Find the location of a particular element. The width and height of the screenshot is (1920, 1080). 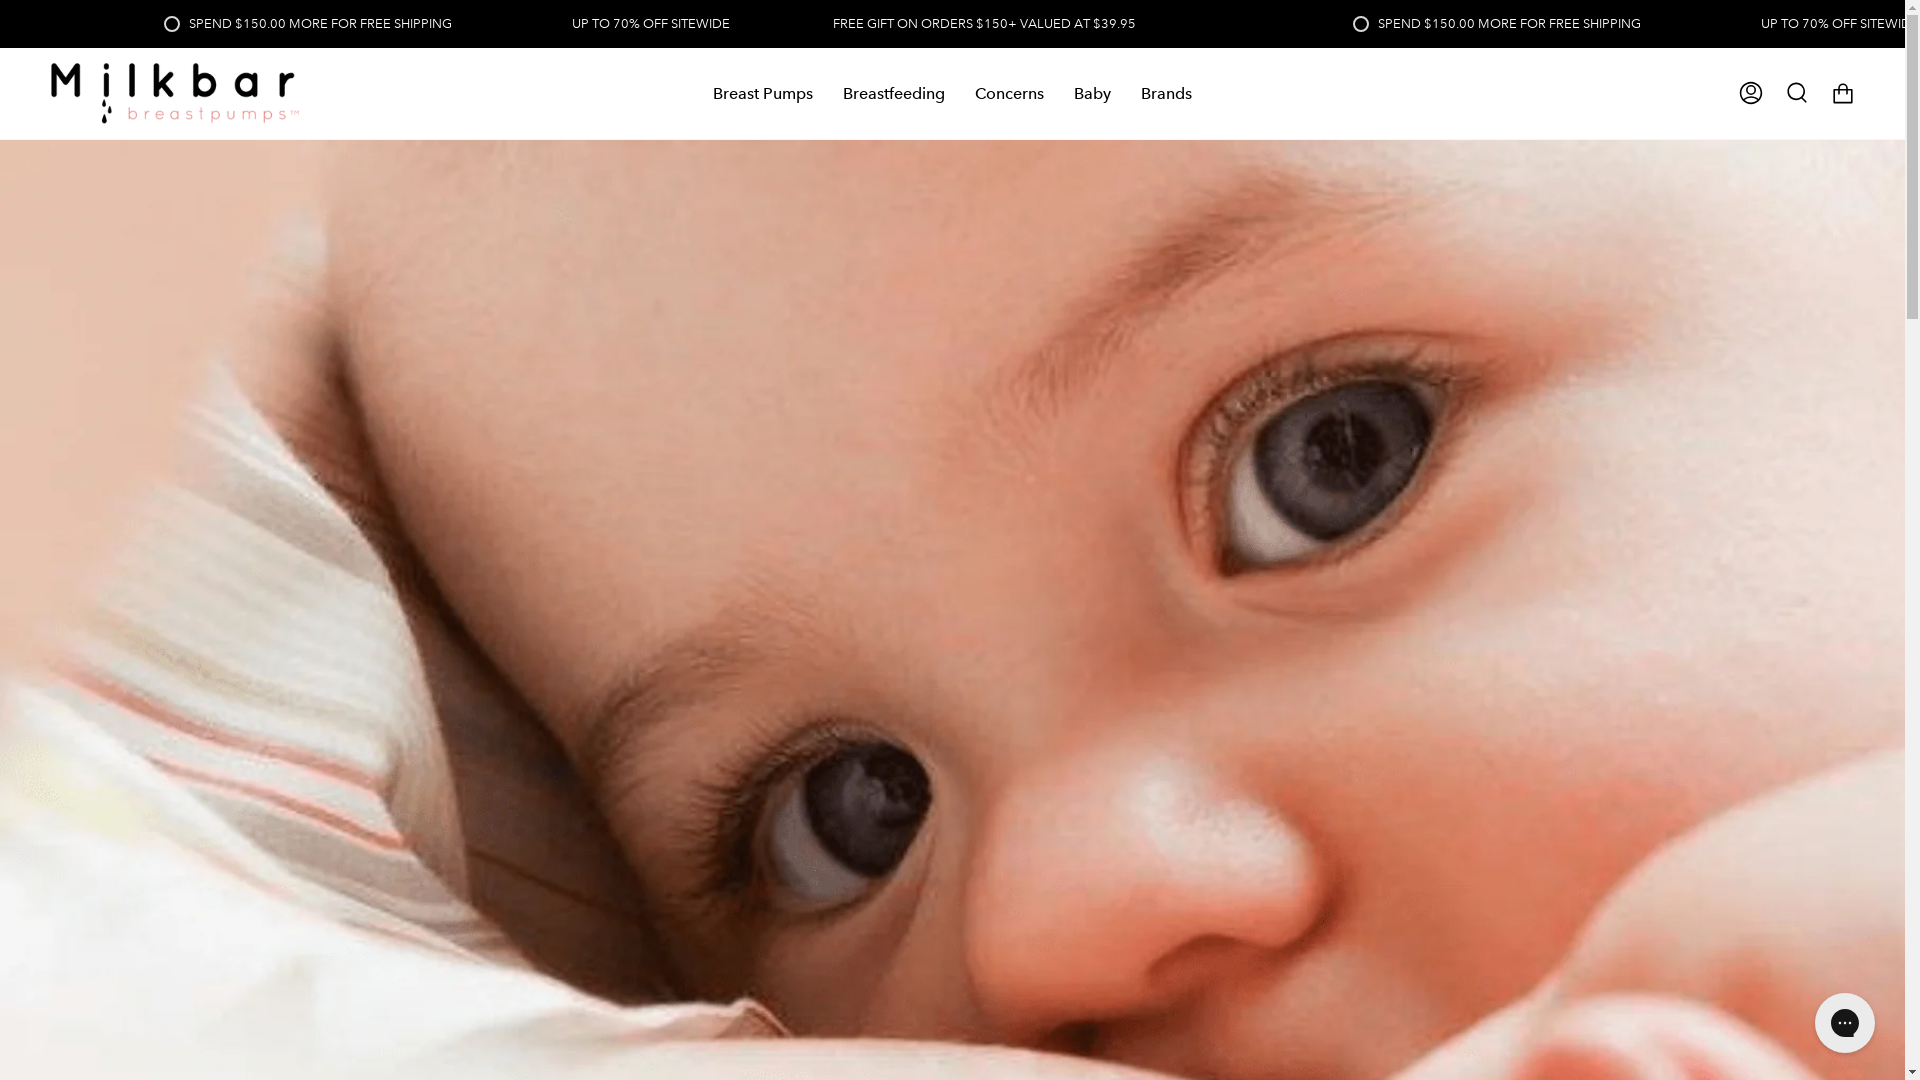

Baby is located at coordinates (1092, 94).